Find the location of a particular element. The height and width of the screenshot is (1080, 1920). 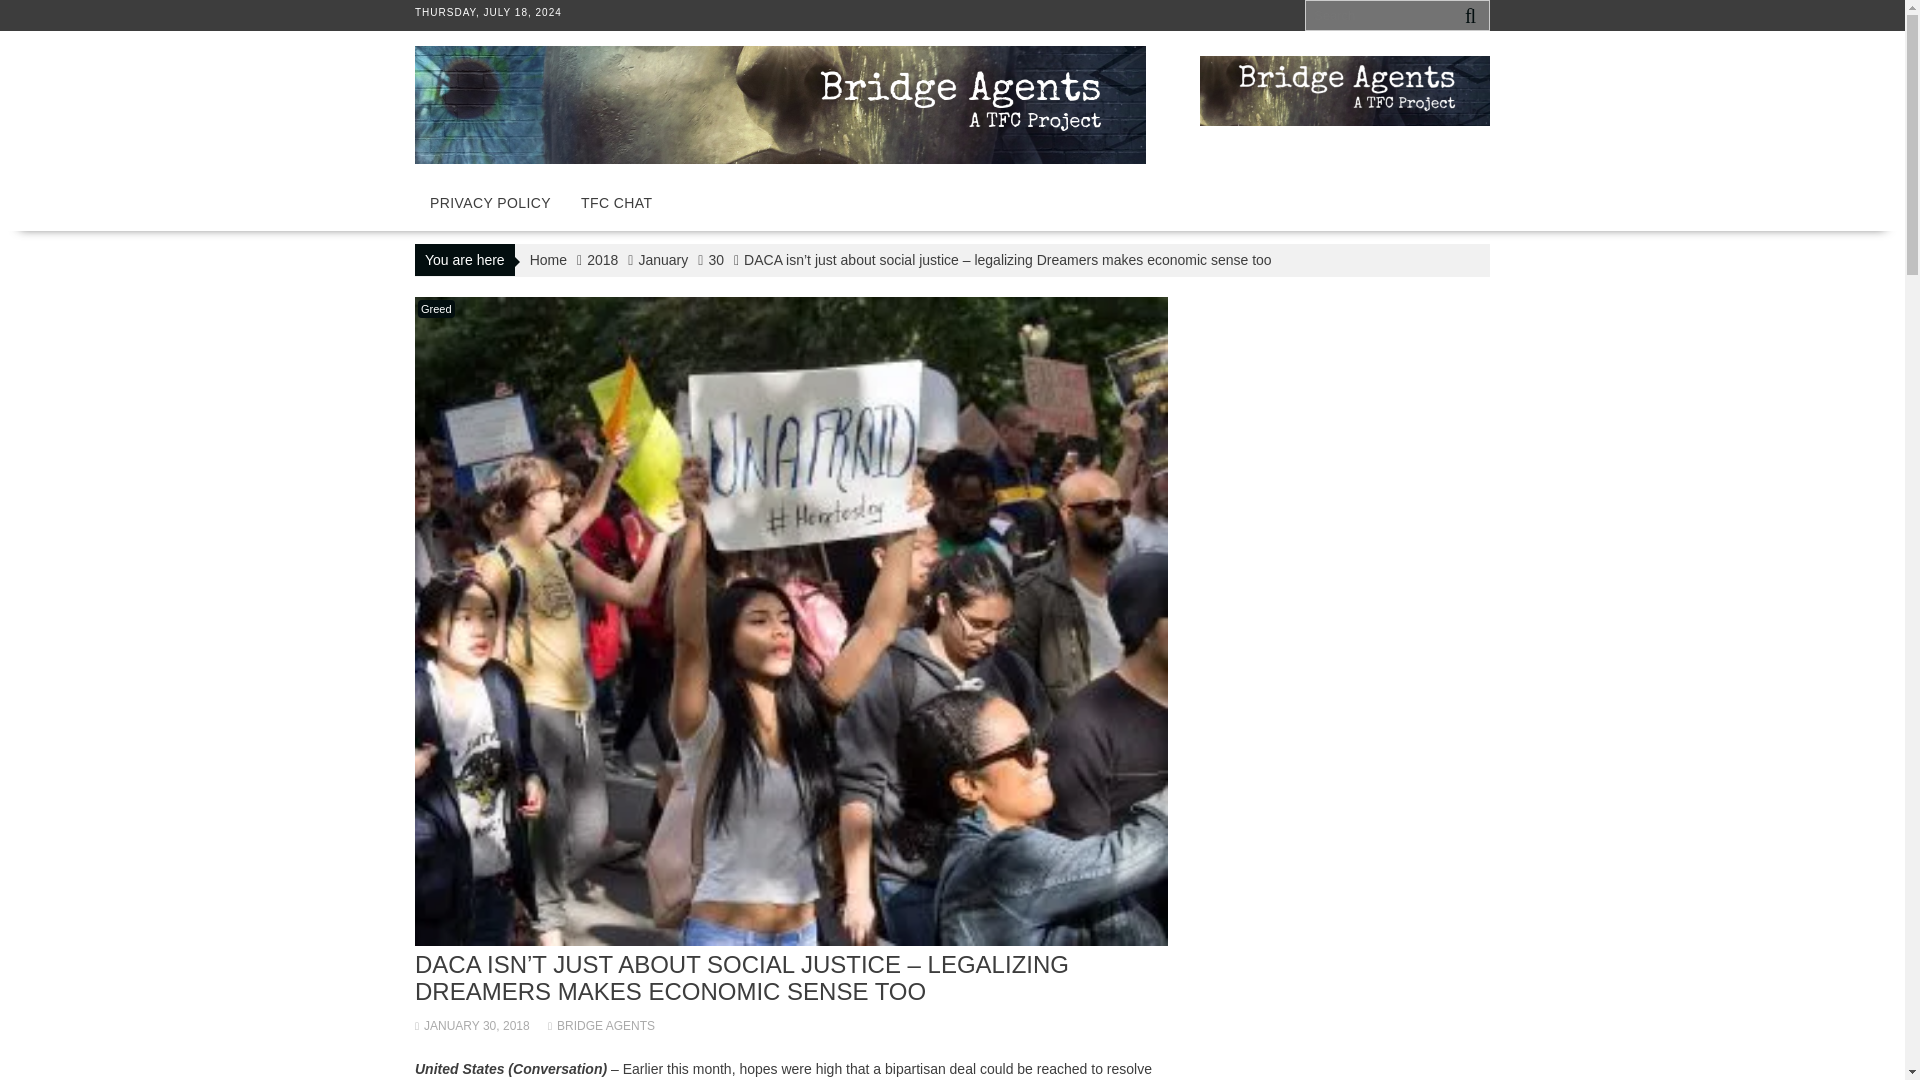

JANUARY 30, 2018 is located at coordinates (472, 1026).